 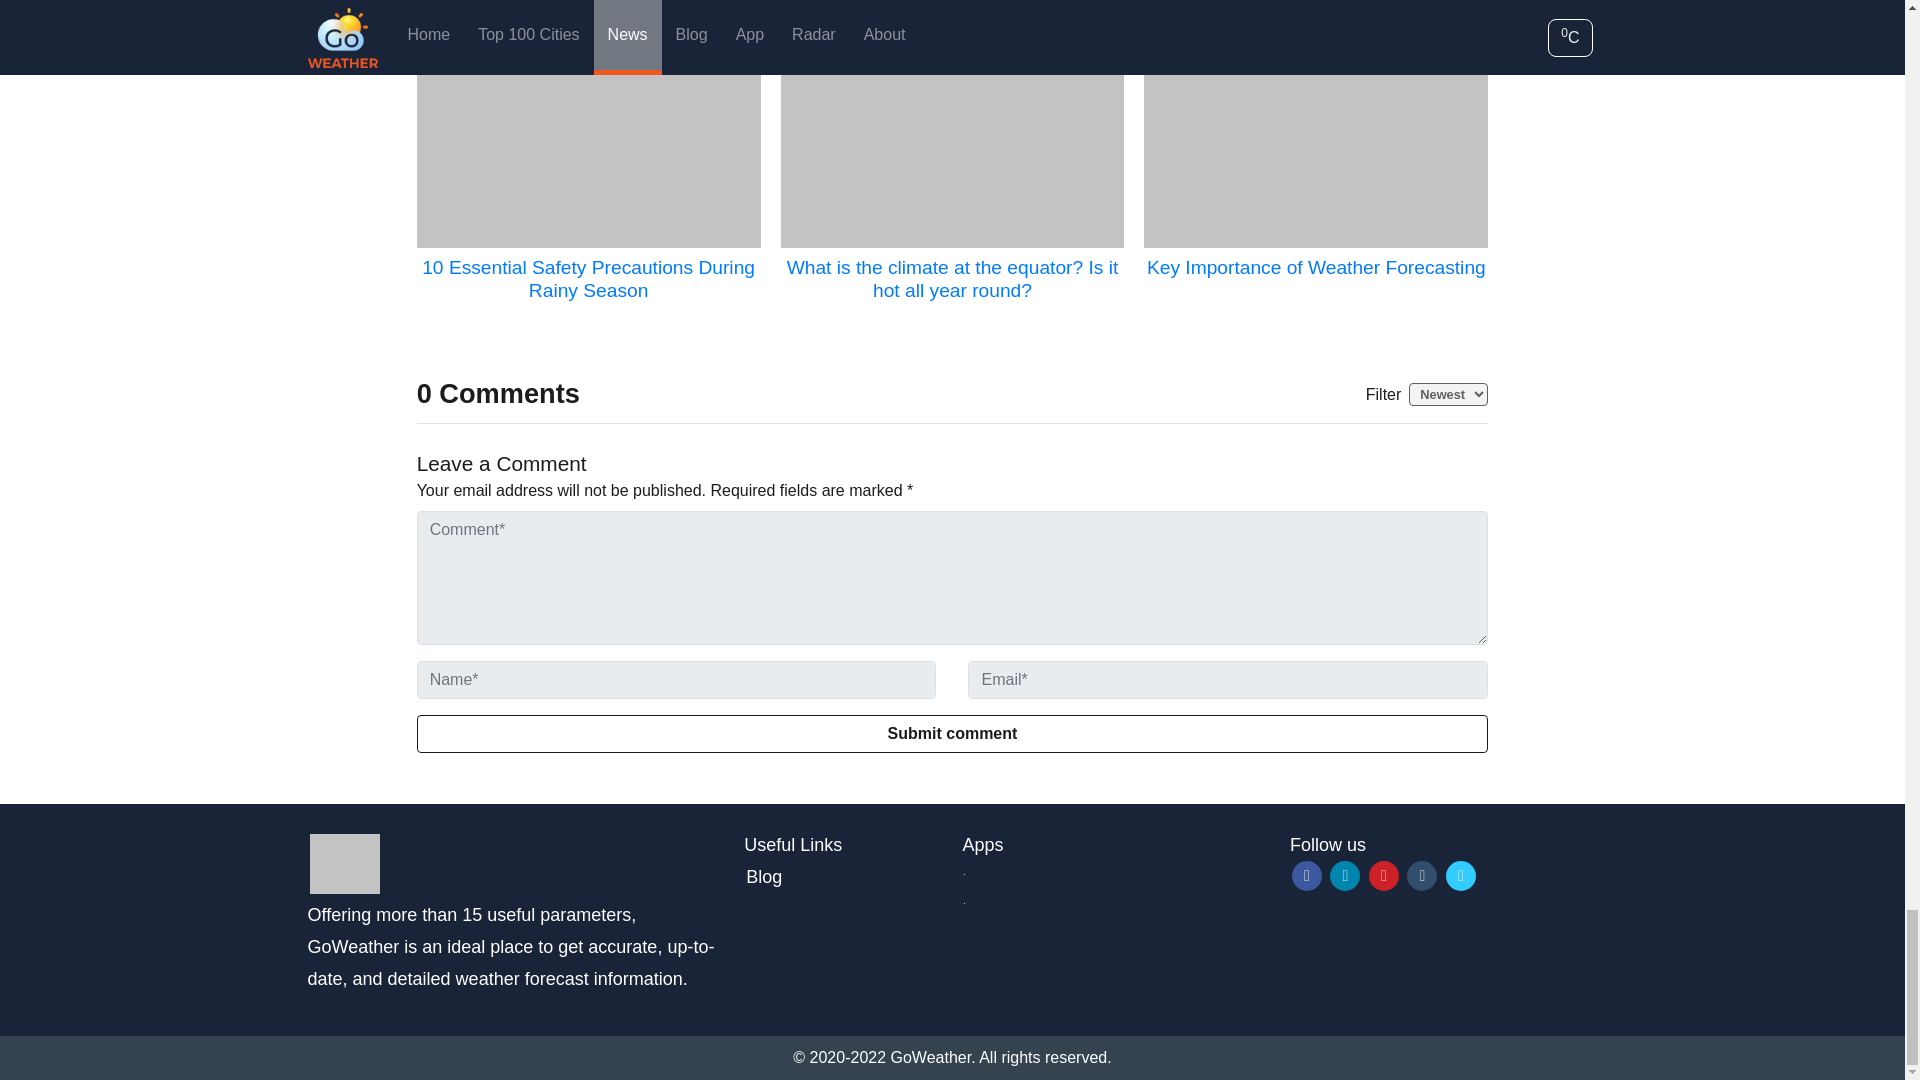 I want to click on Blog, so click(x=764, y=876).